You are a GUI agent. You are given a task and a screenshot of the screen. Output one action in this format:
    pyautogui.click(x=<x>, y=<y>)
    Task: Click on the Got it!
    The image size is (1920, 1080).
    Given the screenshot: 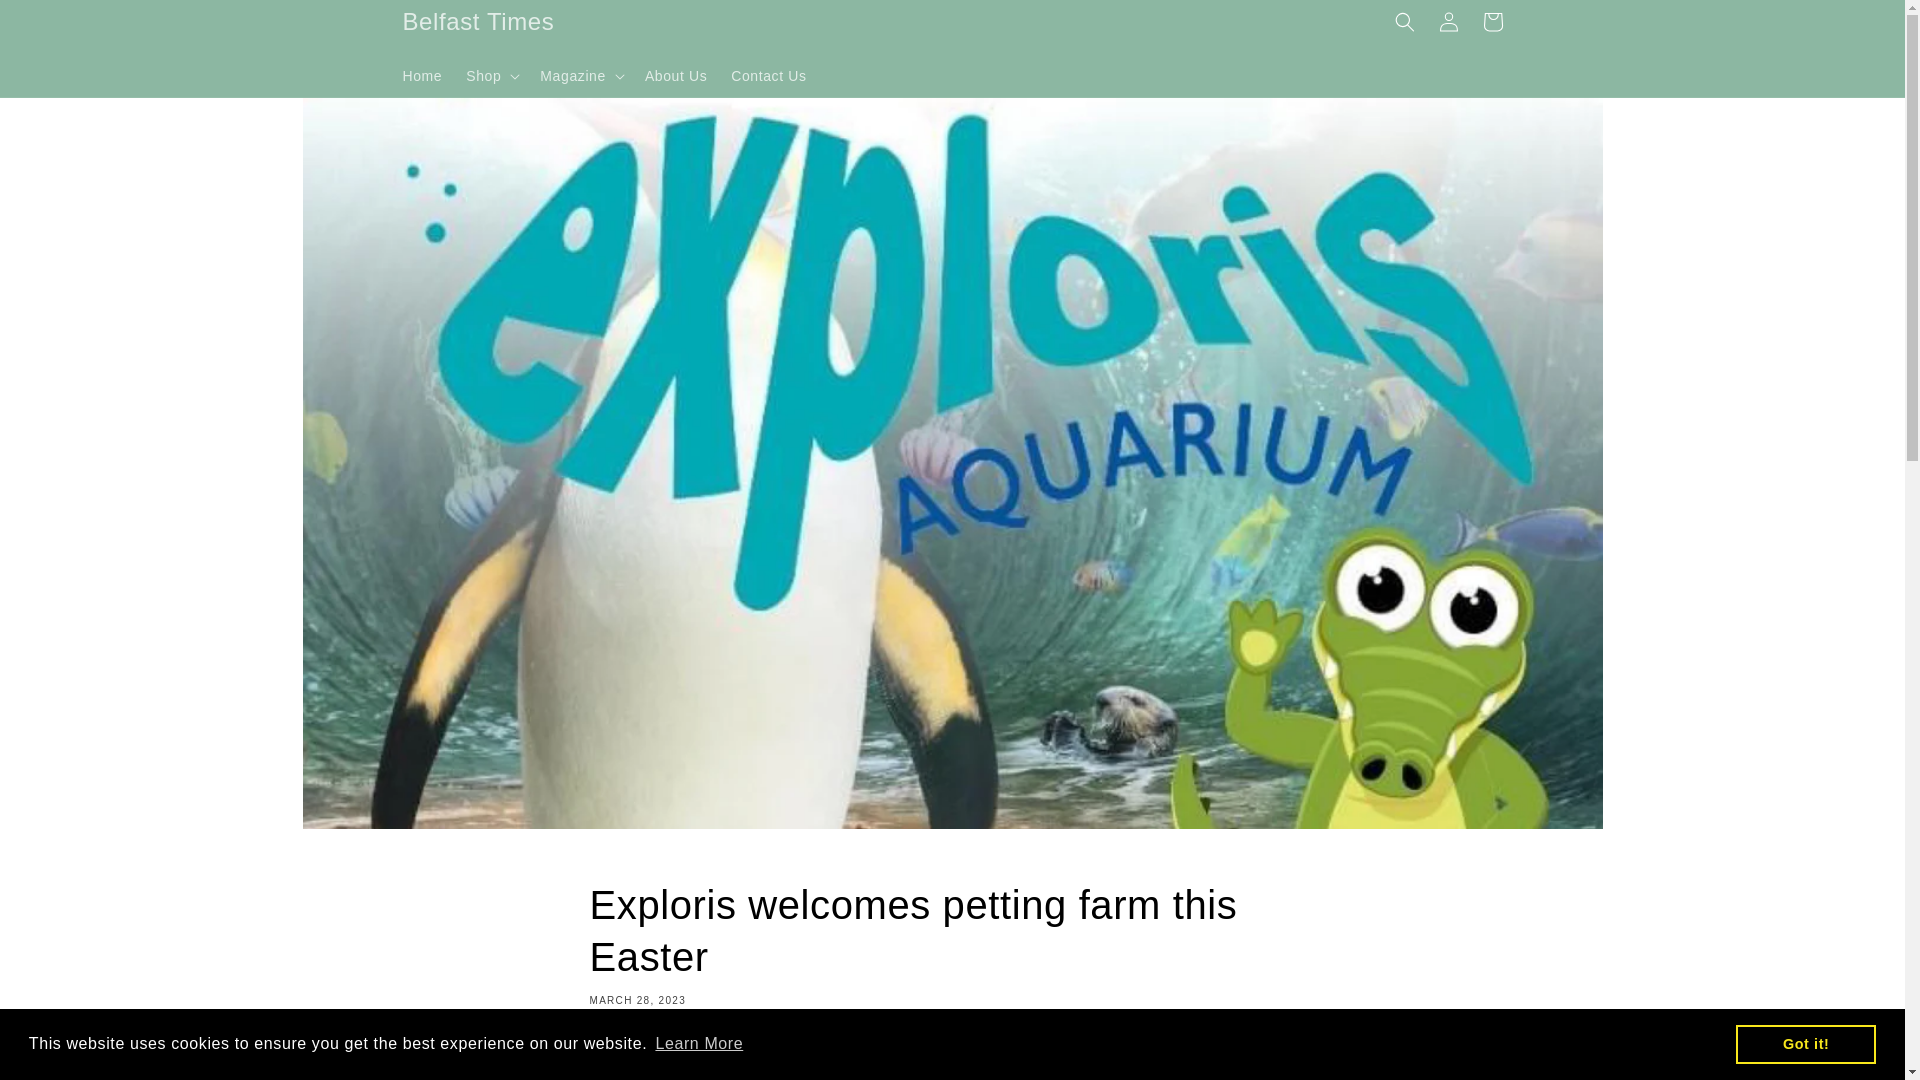 What is the action you would take?
    pyautogui.click(x=1805, y=1043)
    